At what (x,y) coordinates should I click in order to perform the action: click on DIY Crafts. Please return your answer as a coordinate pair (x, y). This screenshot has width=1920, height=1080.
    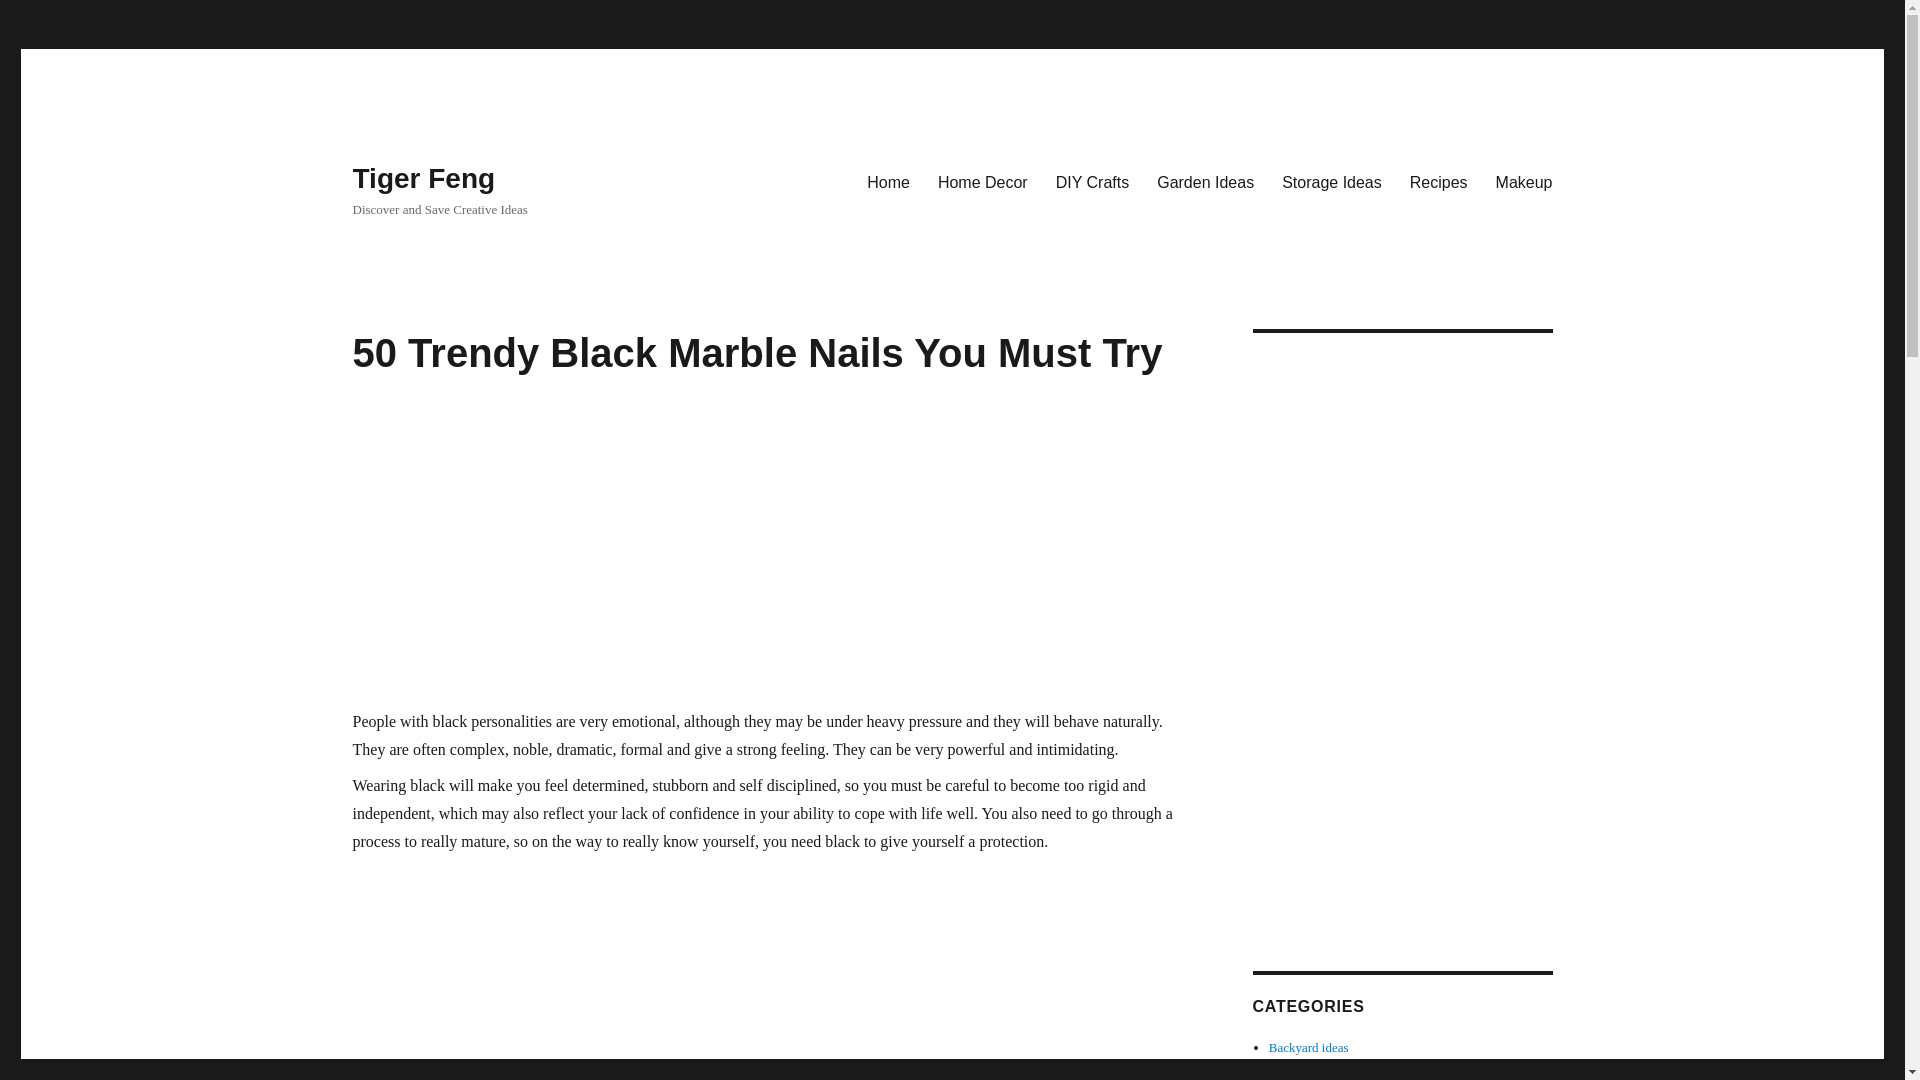
    Looking at the image, I should click on (1093, 182).